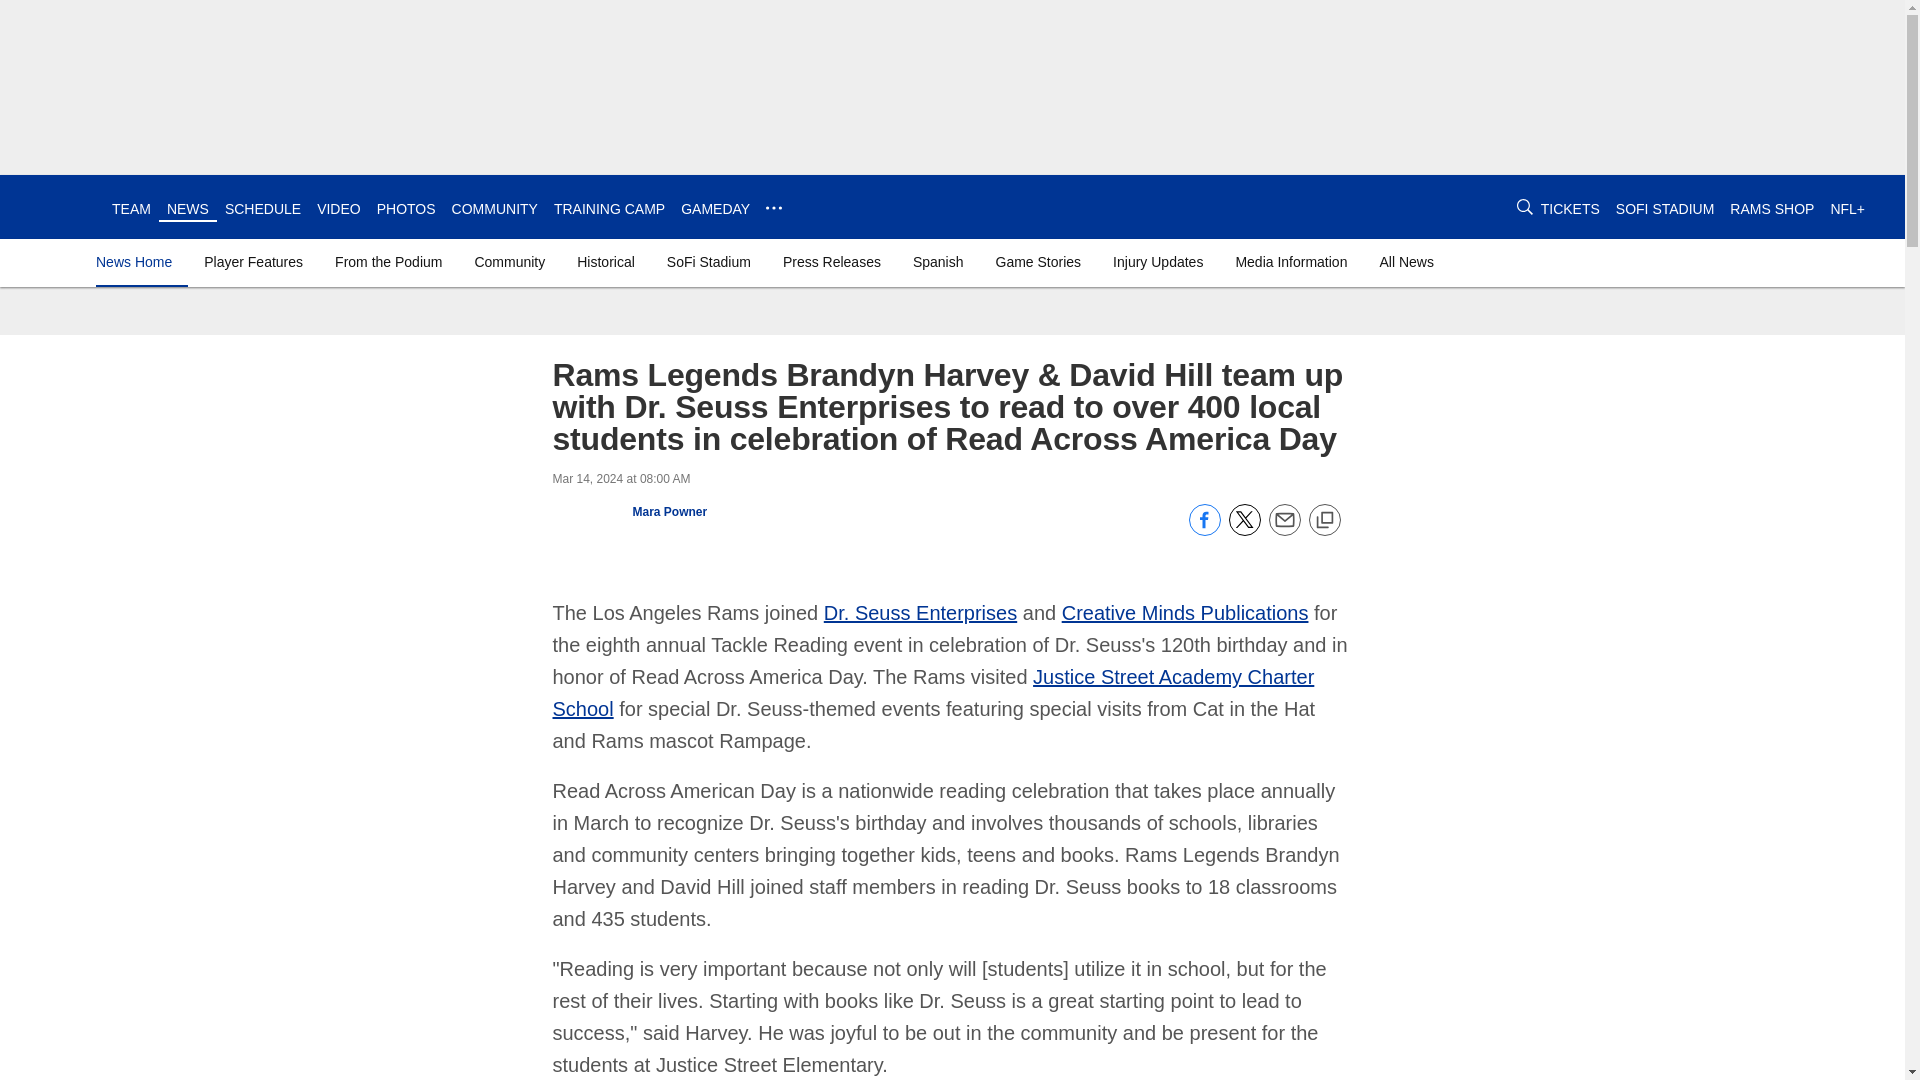 The width and height of the screenshot is (1920, 1080). What do you see at coordinates (56, 206) in the screenshot?
I see `Link to club's homepage` at bounding box center [56, 206].